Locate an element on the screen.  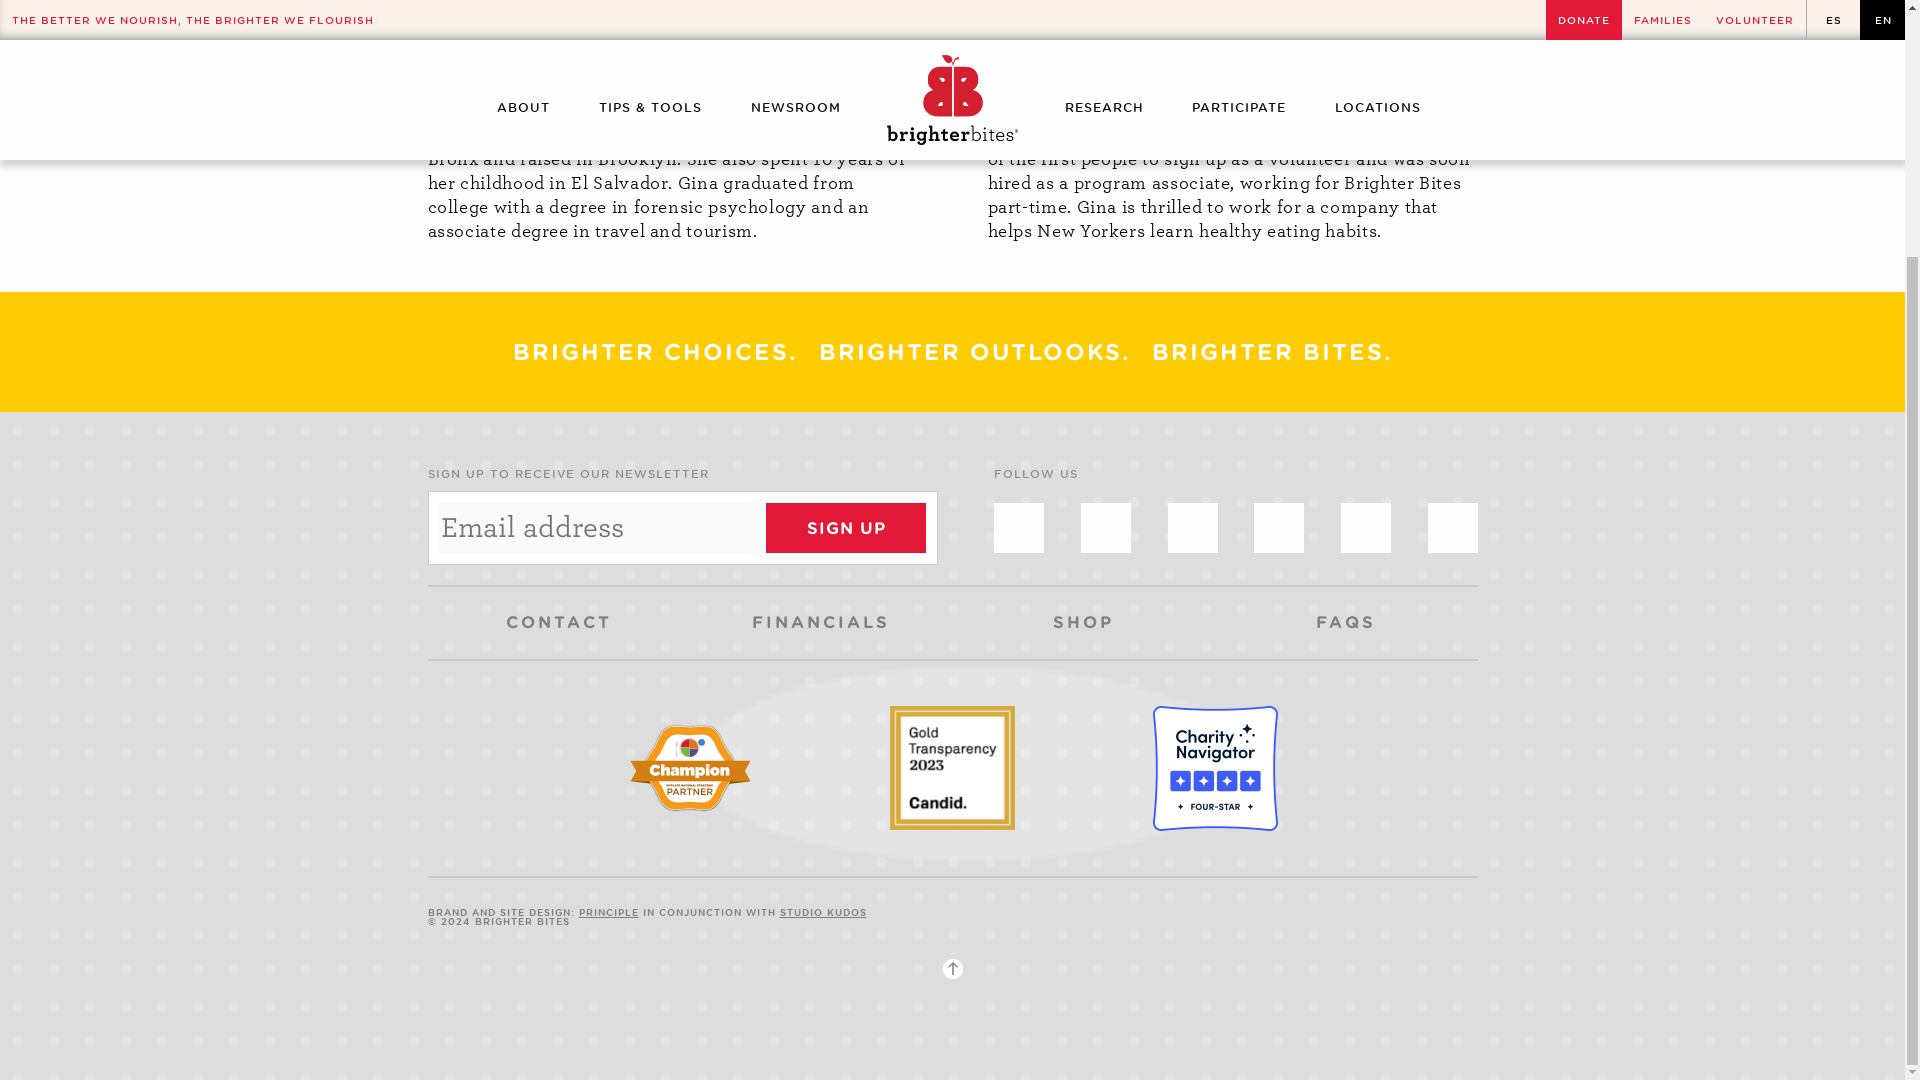
Sign Up is located at coordinates (846, 528).